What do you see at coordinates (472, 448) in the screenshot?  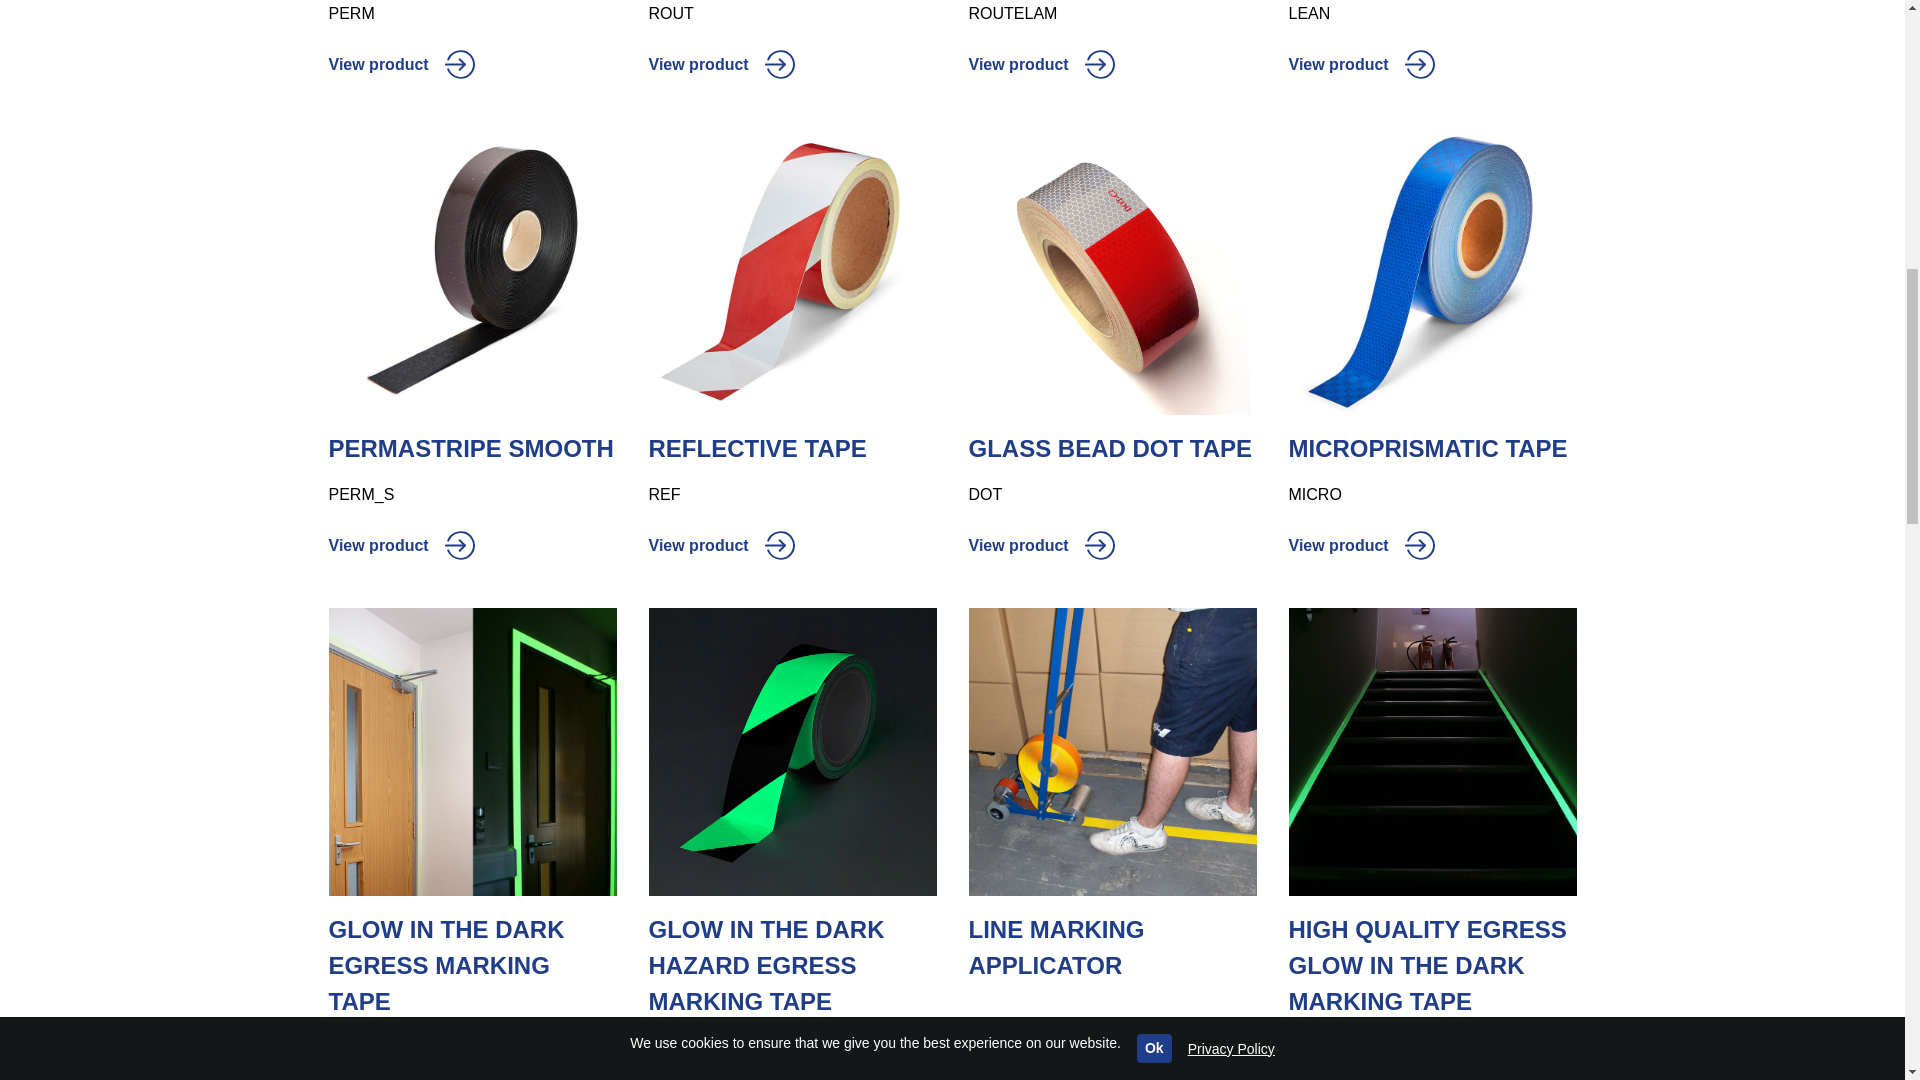 I see `PermaStripe Smooth` at bounding box center [472, 448].